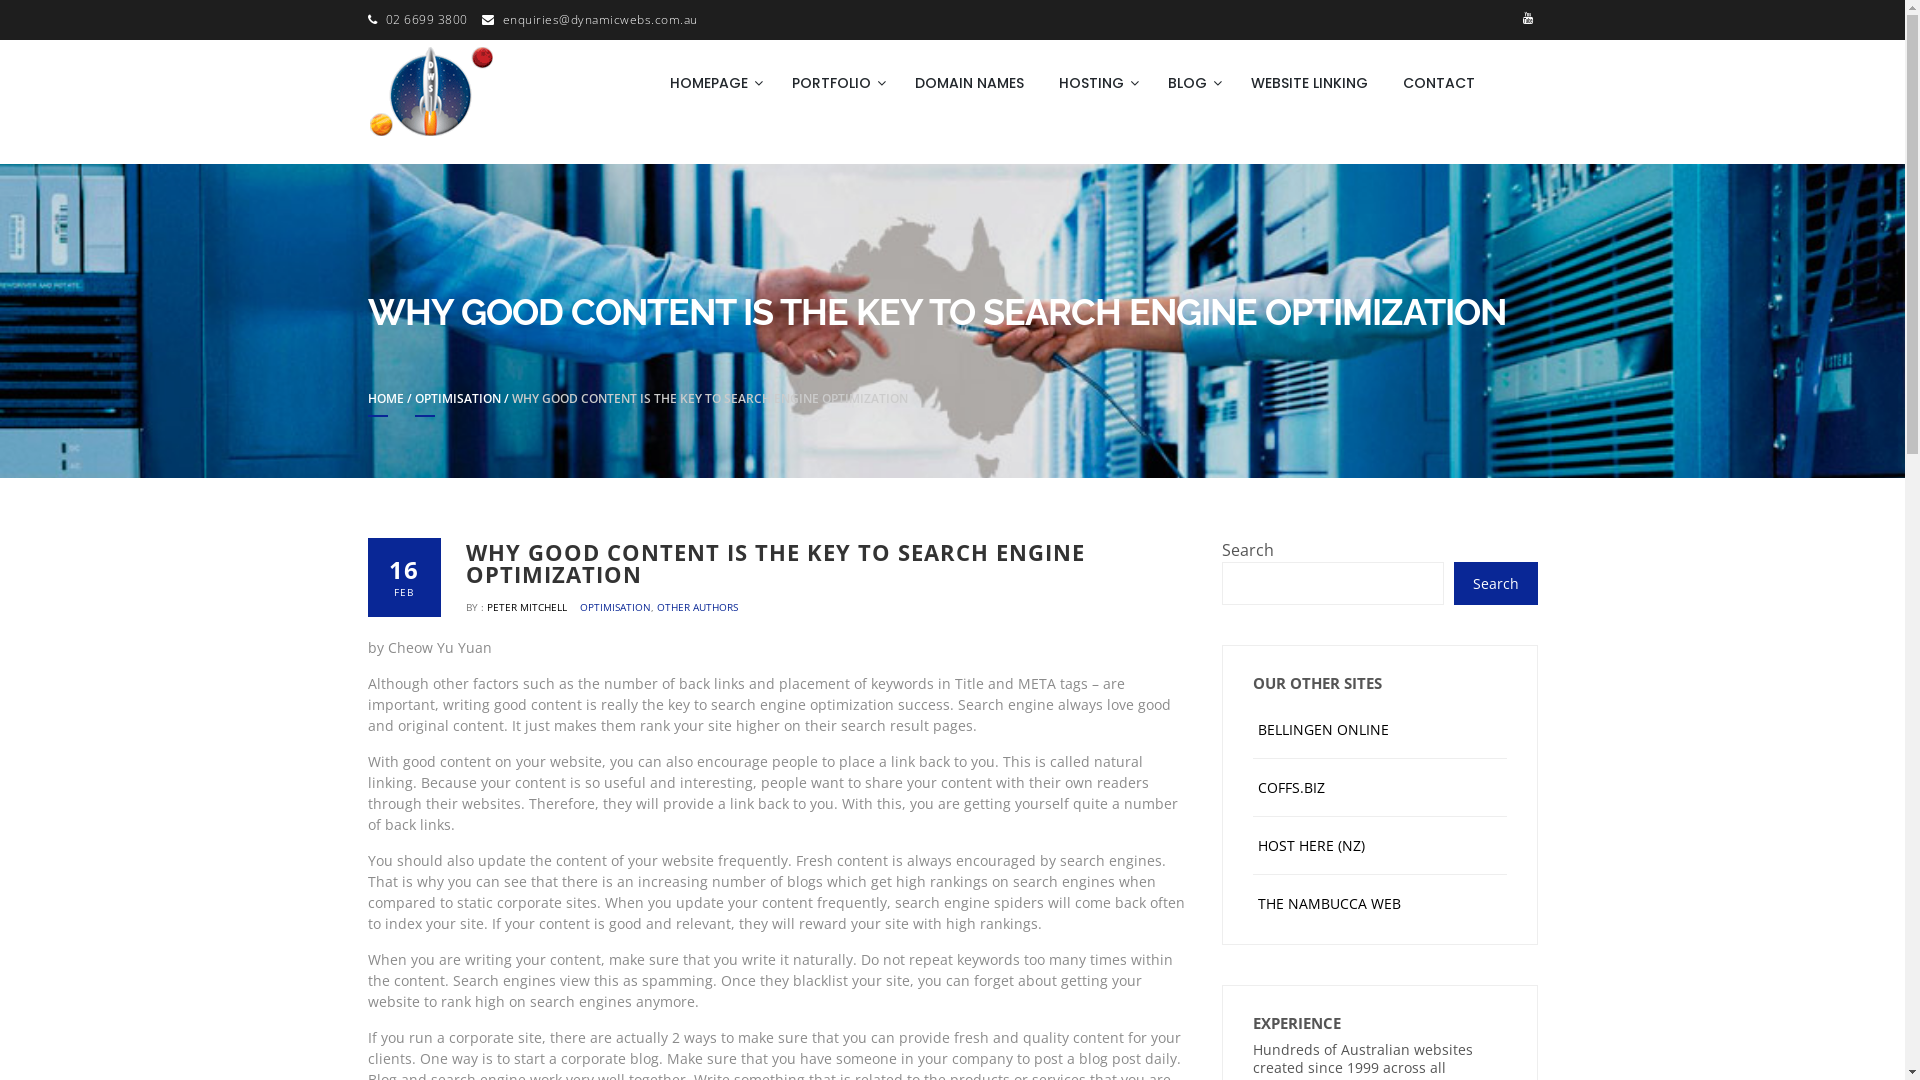 This screenshot has width=1920, height=1080. I want to click on CONTACT, so click(1439, 83).